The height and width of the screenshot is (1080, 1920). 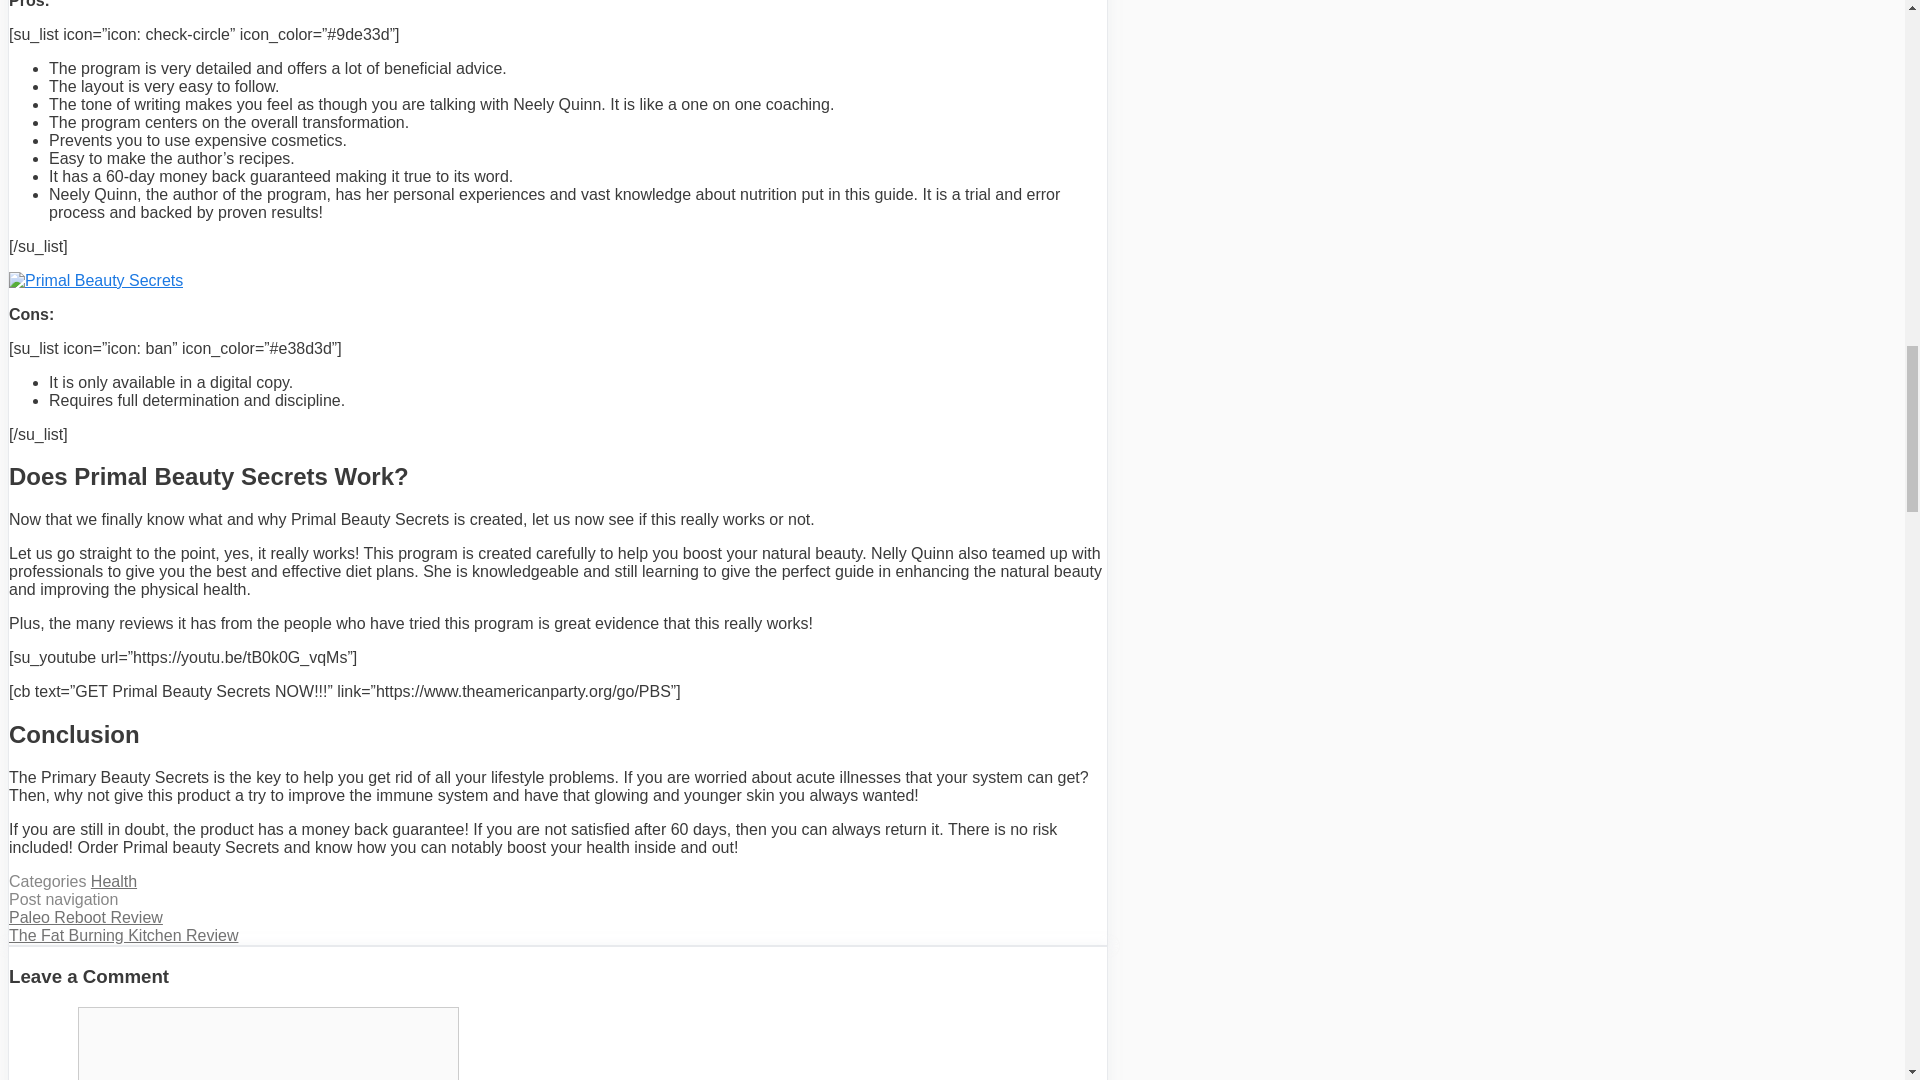 I want to click on Previous, so click(x=86, y=917).